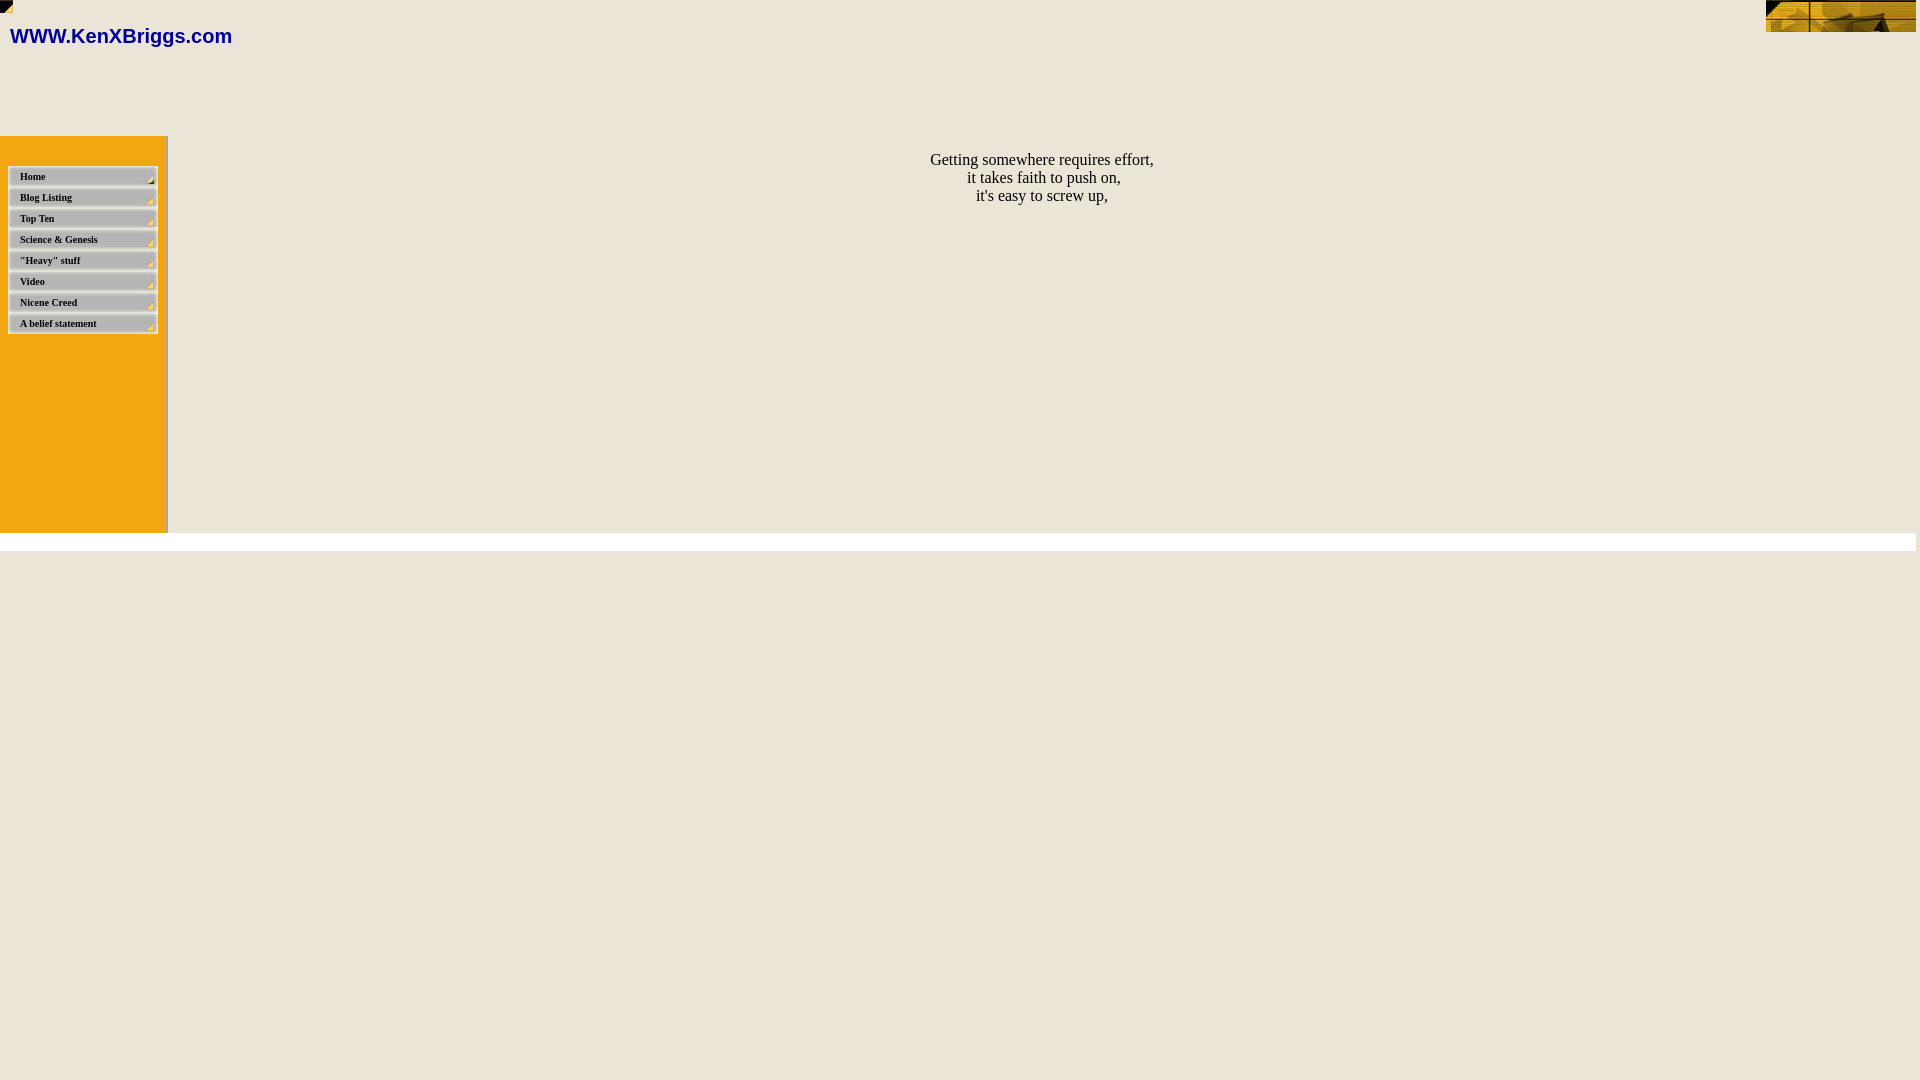  What do you see at coordinates (84, 302) in the screenshot?
I see `Nicene Creed` at bounding box center [84, 302].